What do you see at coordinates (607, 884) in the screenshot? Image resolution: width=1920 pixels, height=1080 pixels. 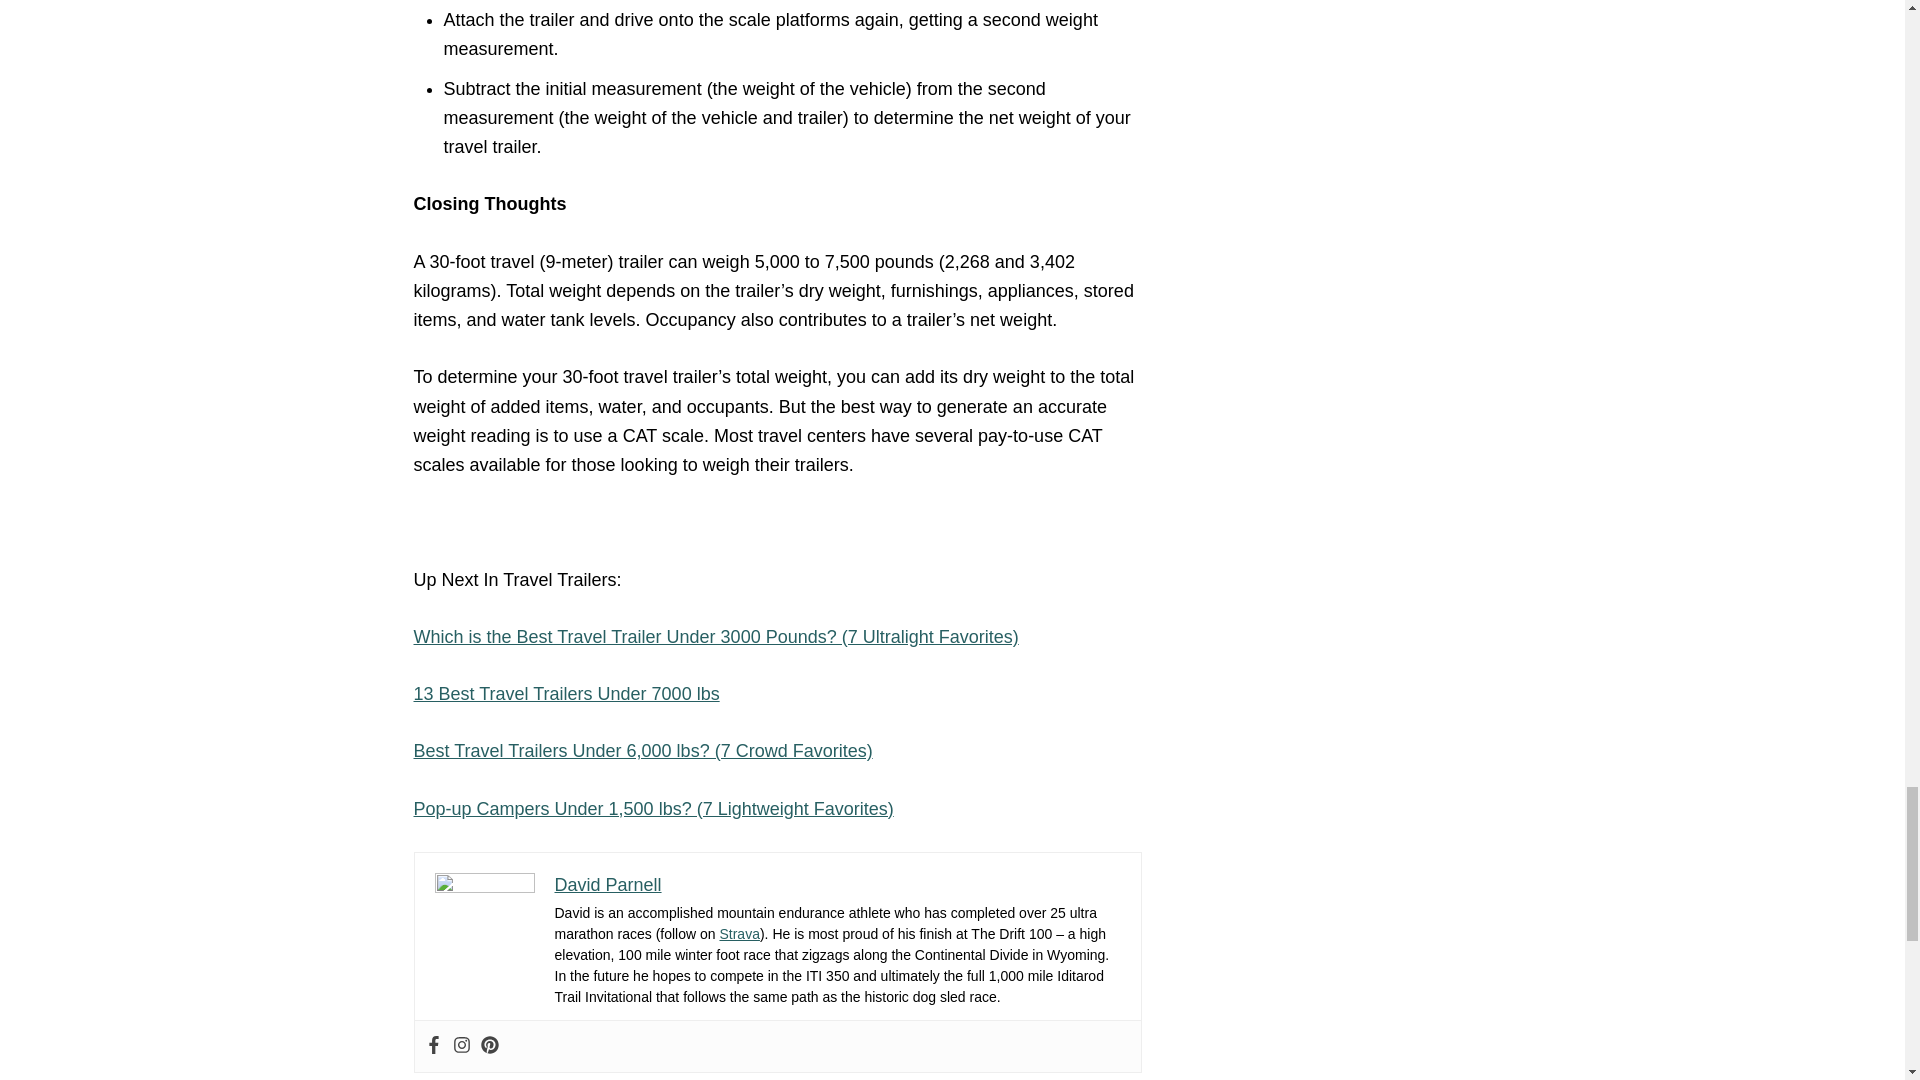 I see `David Parnell` at bounding box center [607, 884].